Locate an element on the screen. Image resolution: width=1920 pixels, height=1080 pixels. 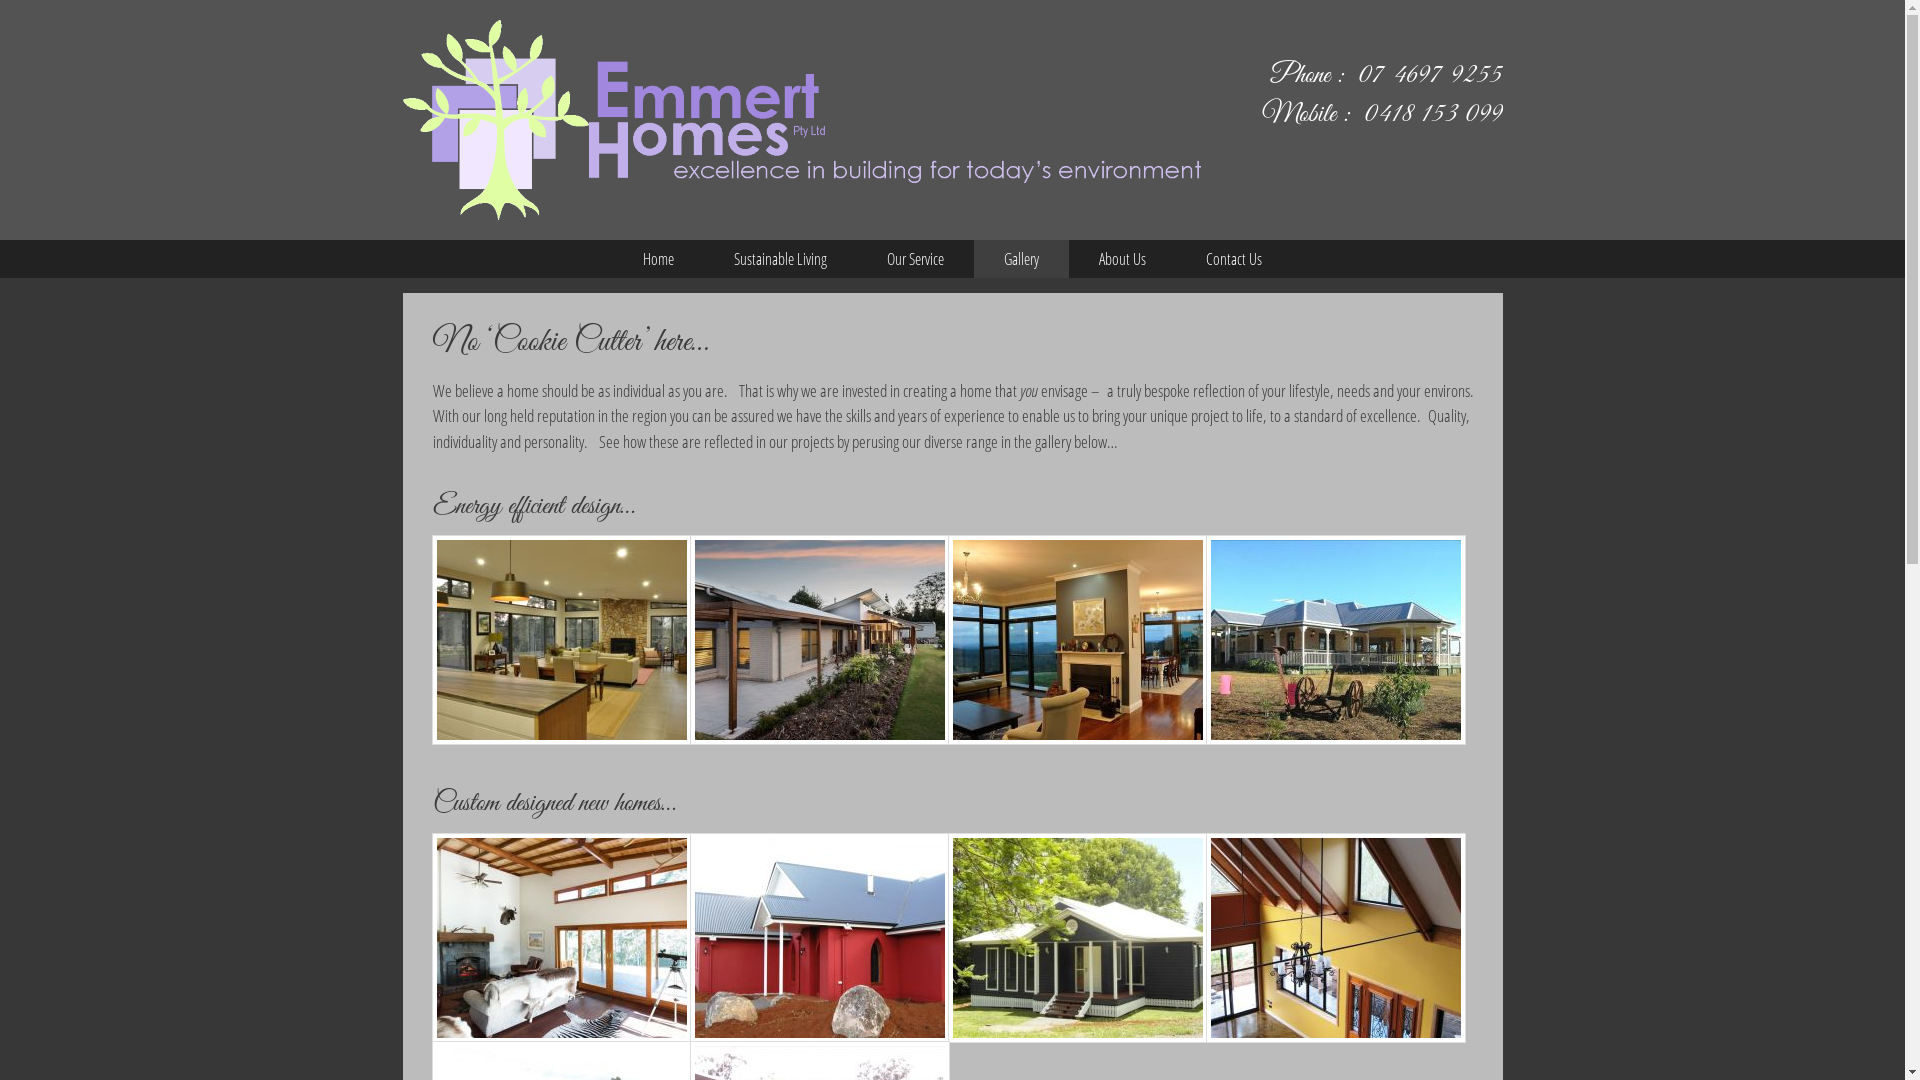
Gallery is located at coordinates (1022, 259).